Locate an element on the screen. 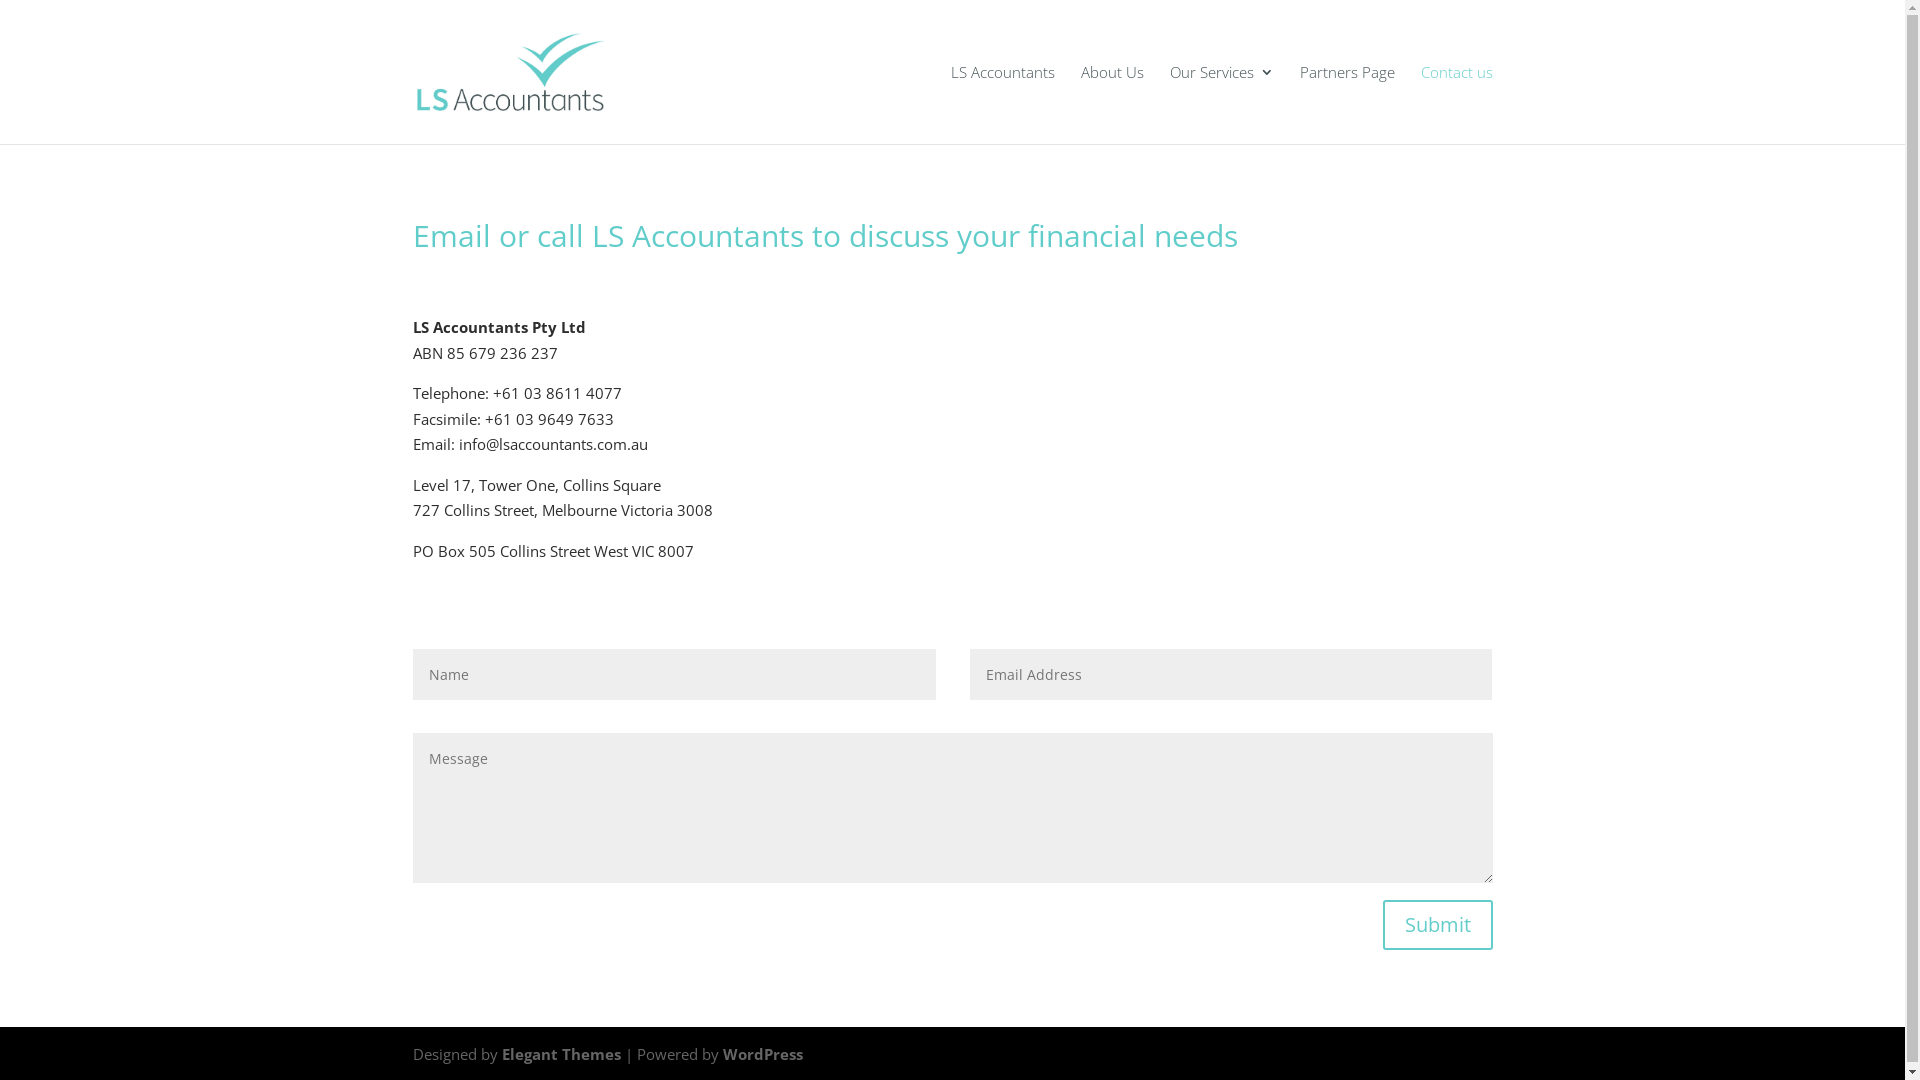  Partners Page is located at coordinates (1348, 104).